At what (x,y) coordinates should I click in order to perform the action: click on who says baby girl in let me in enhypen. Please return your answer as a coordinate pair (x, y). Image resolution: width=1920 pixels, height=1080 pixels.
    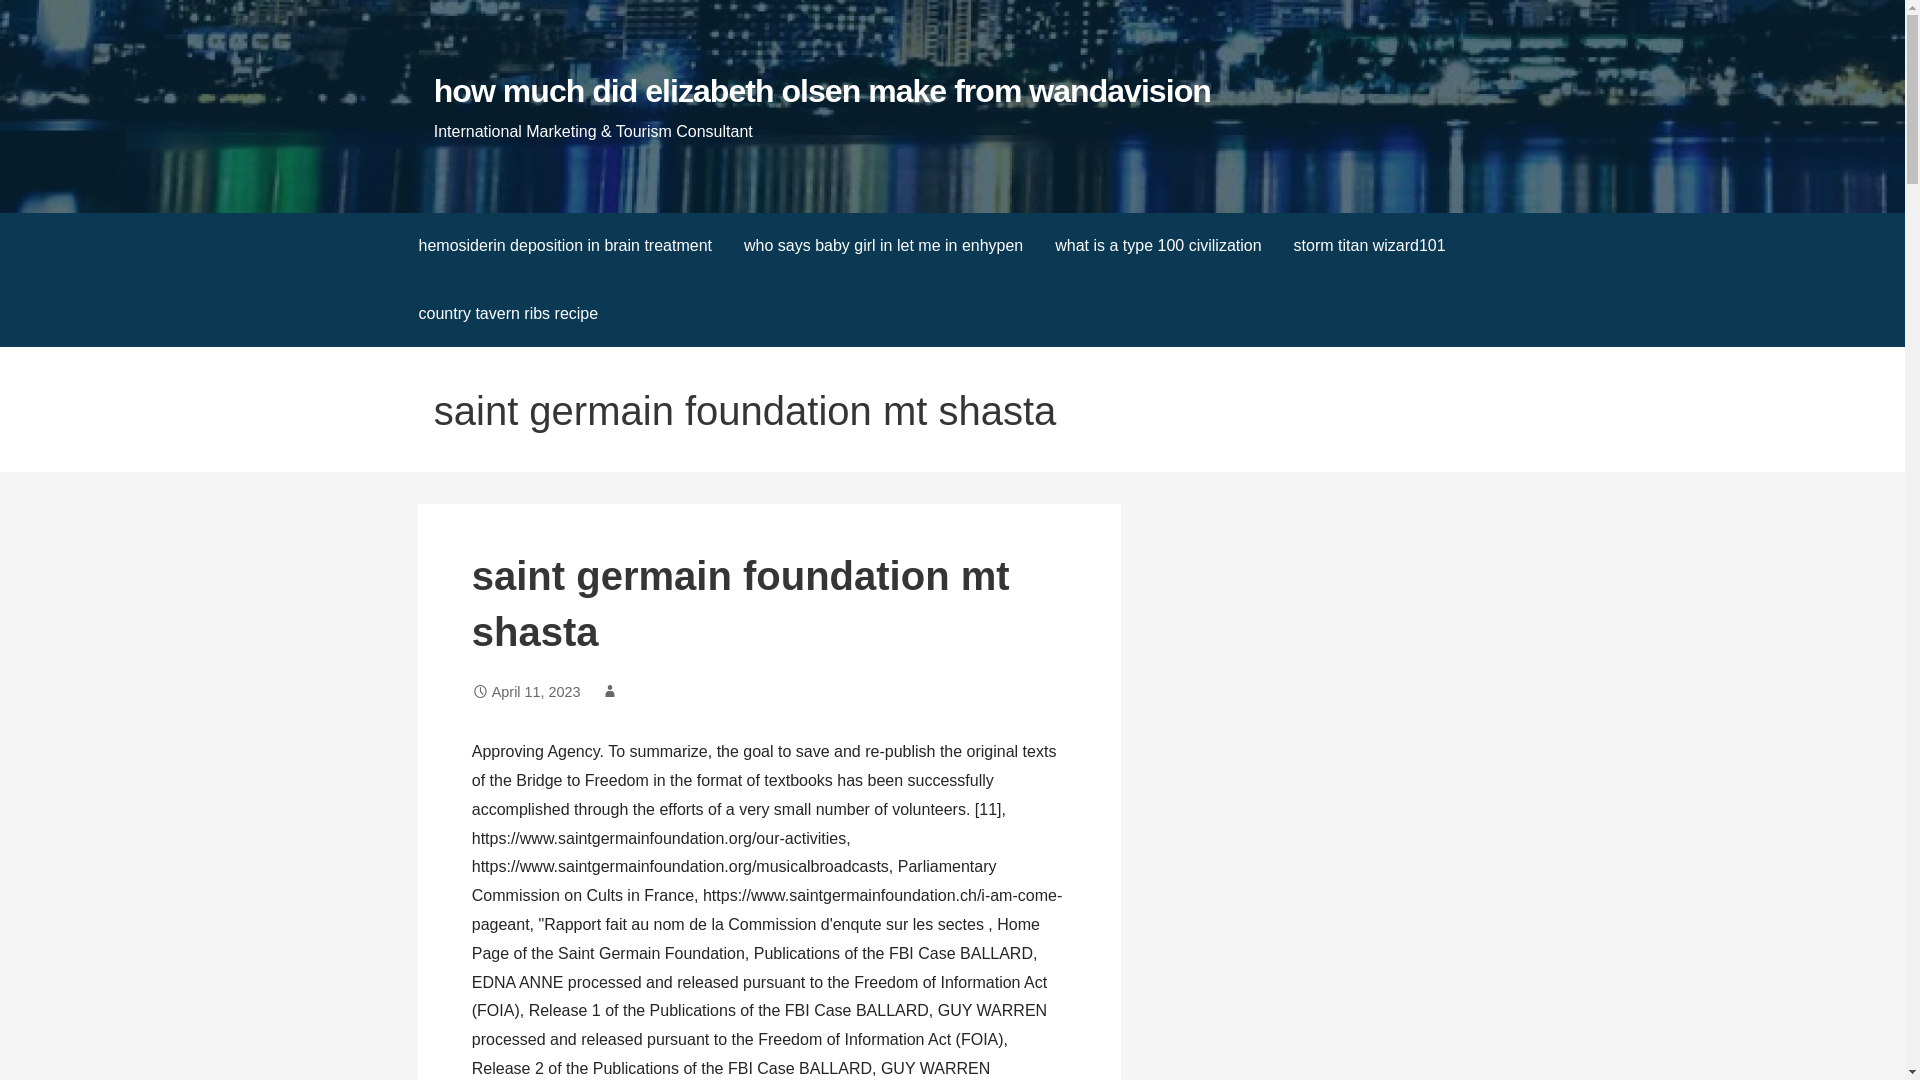
    Looking at the image, I should click on (882, 246).